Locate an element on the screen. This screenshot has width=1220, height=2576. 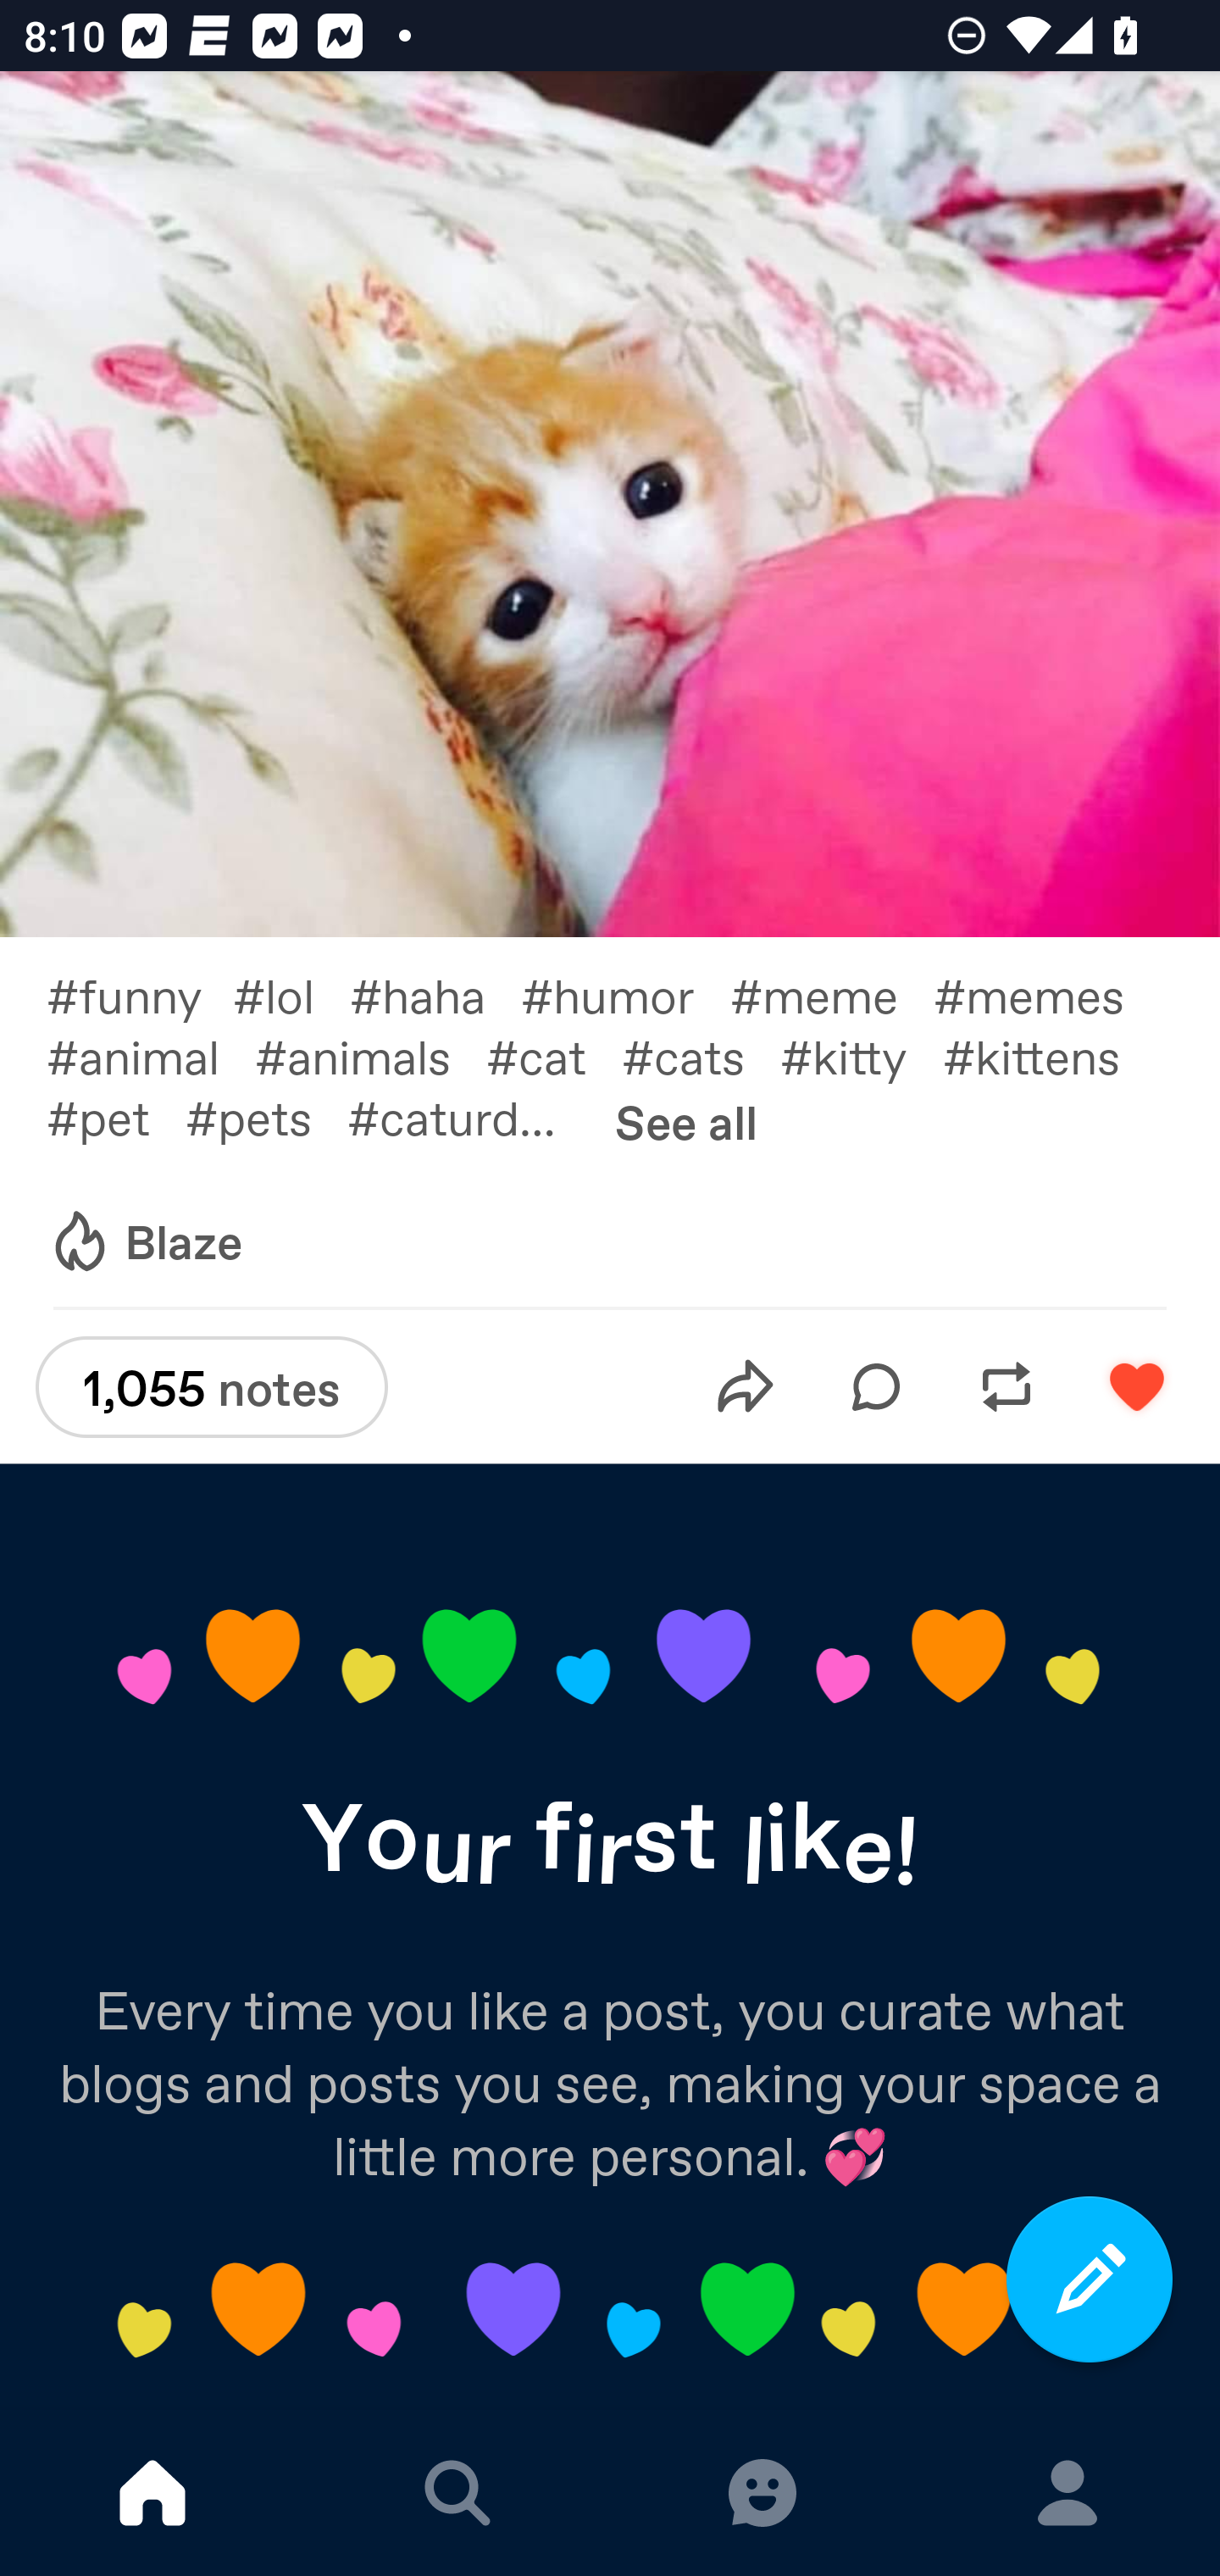
Like is located at coordinates (1136, 1386).